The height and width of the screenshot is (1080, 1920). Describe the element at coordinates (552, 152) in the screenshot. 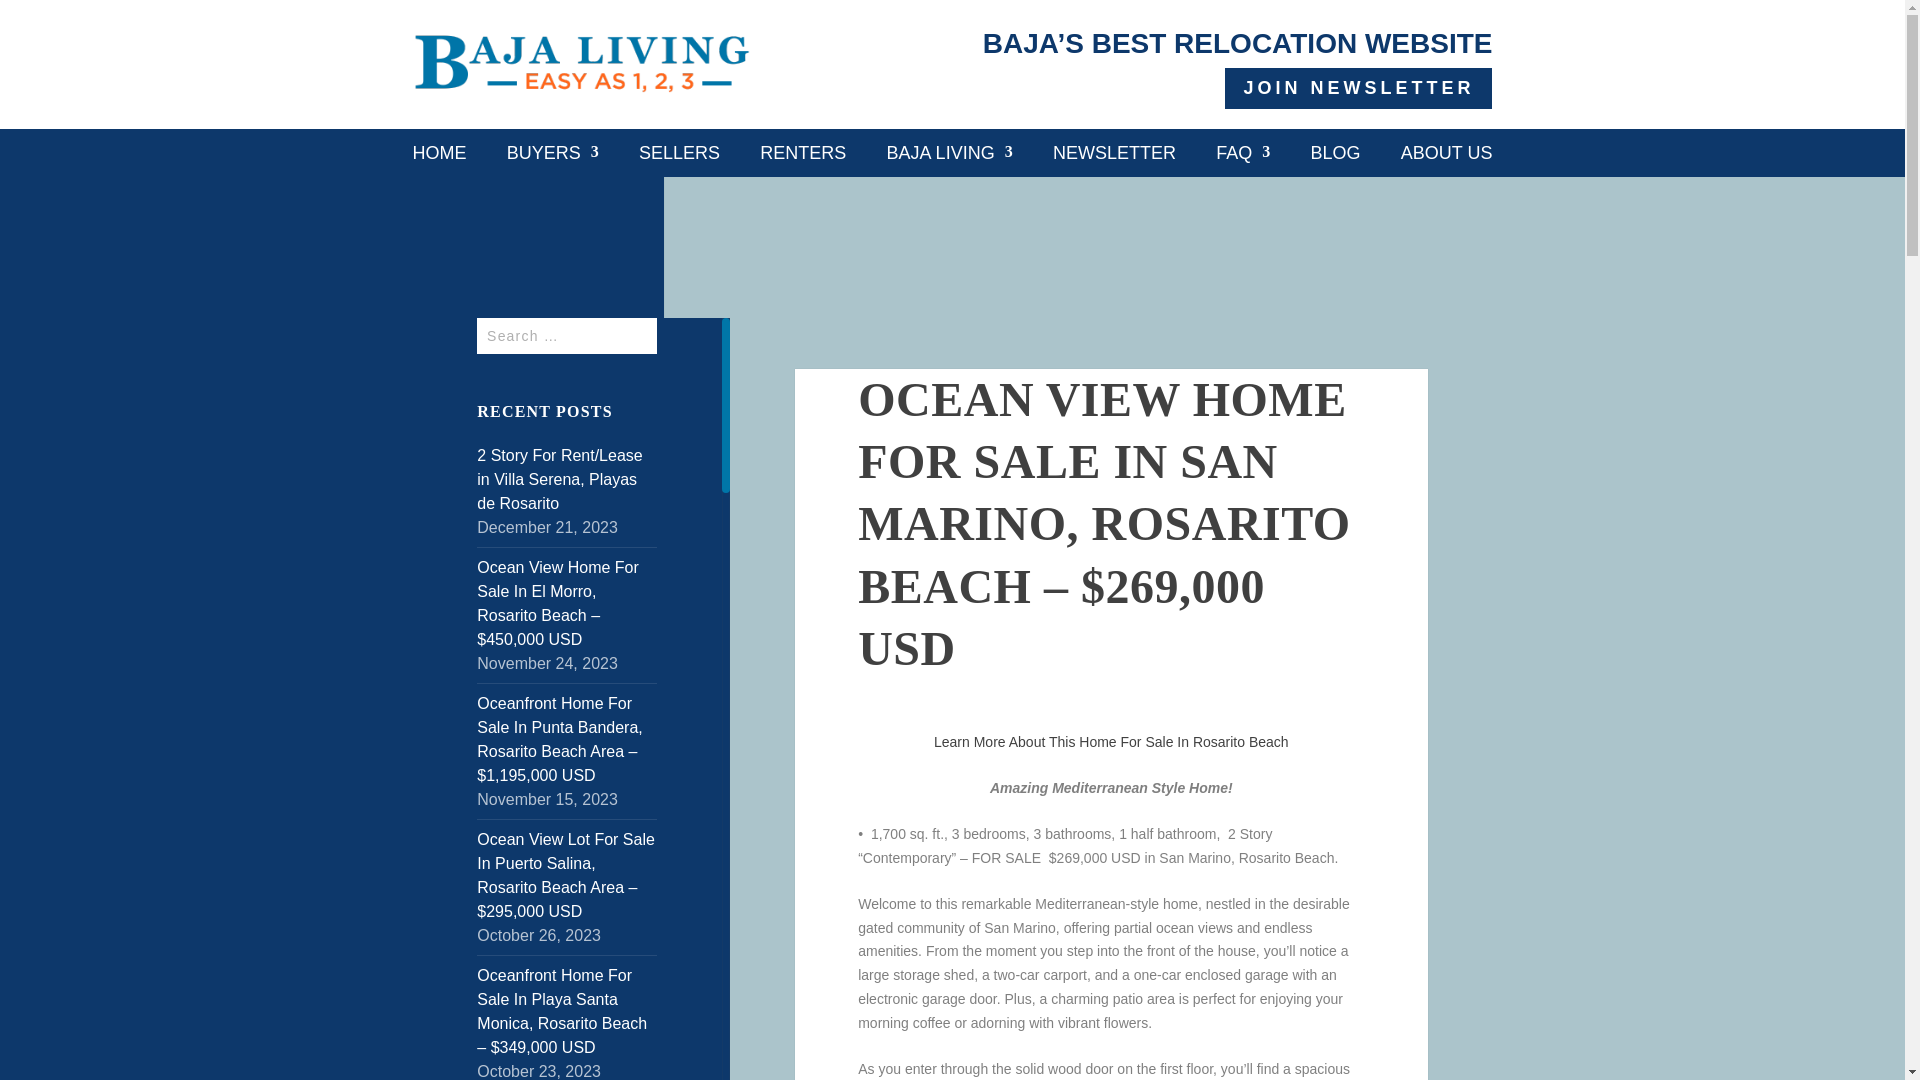

I see `BUYERS` at that location.